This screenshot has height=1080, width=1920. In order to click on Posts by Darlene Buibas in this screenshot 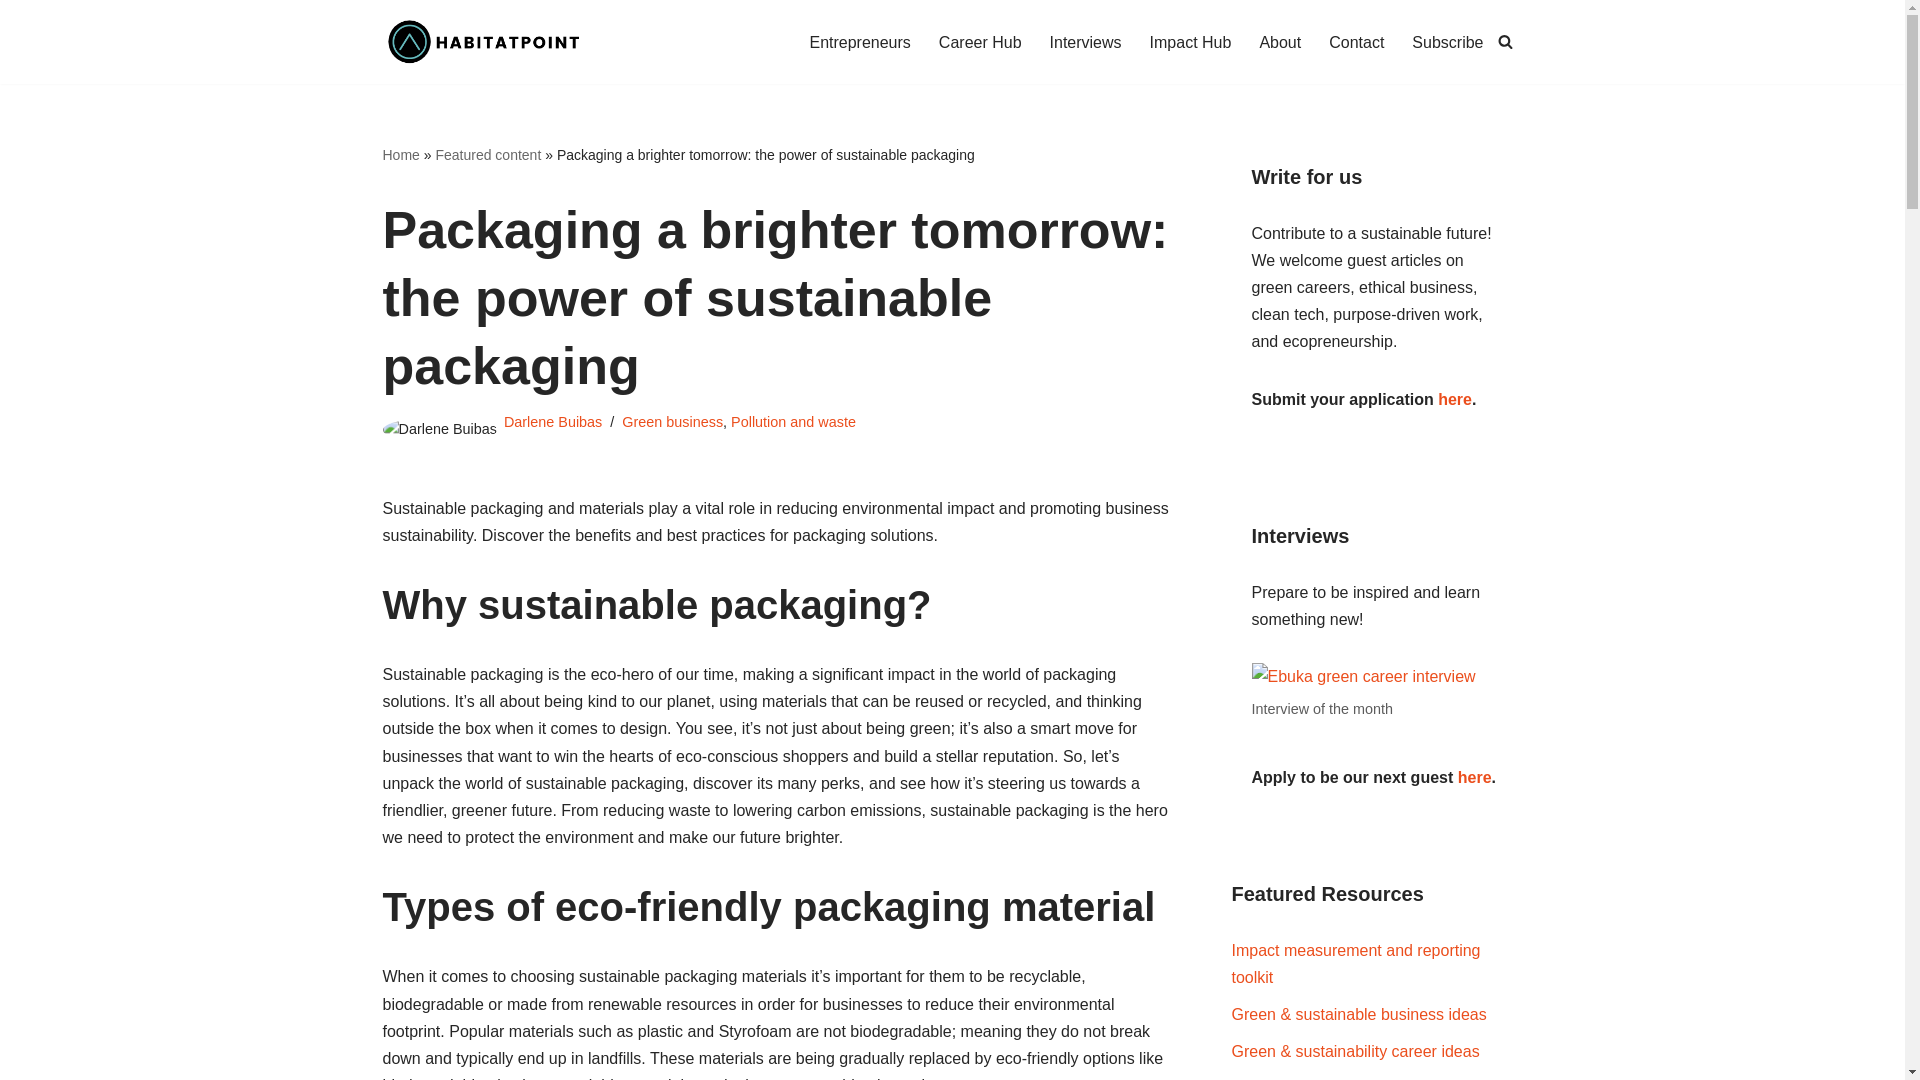, I will do `click(552, 421)`.